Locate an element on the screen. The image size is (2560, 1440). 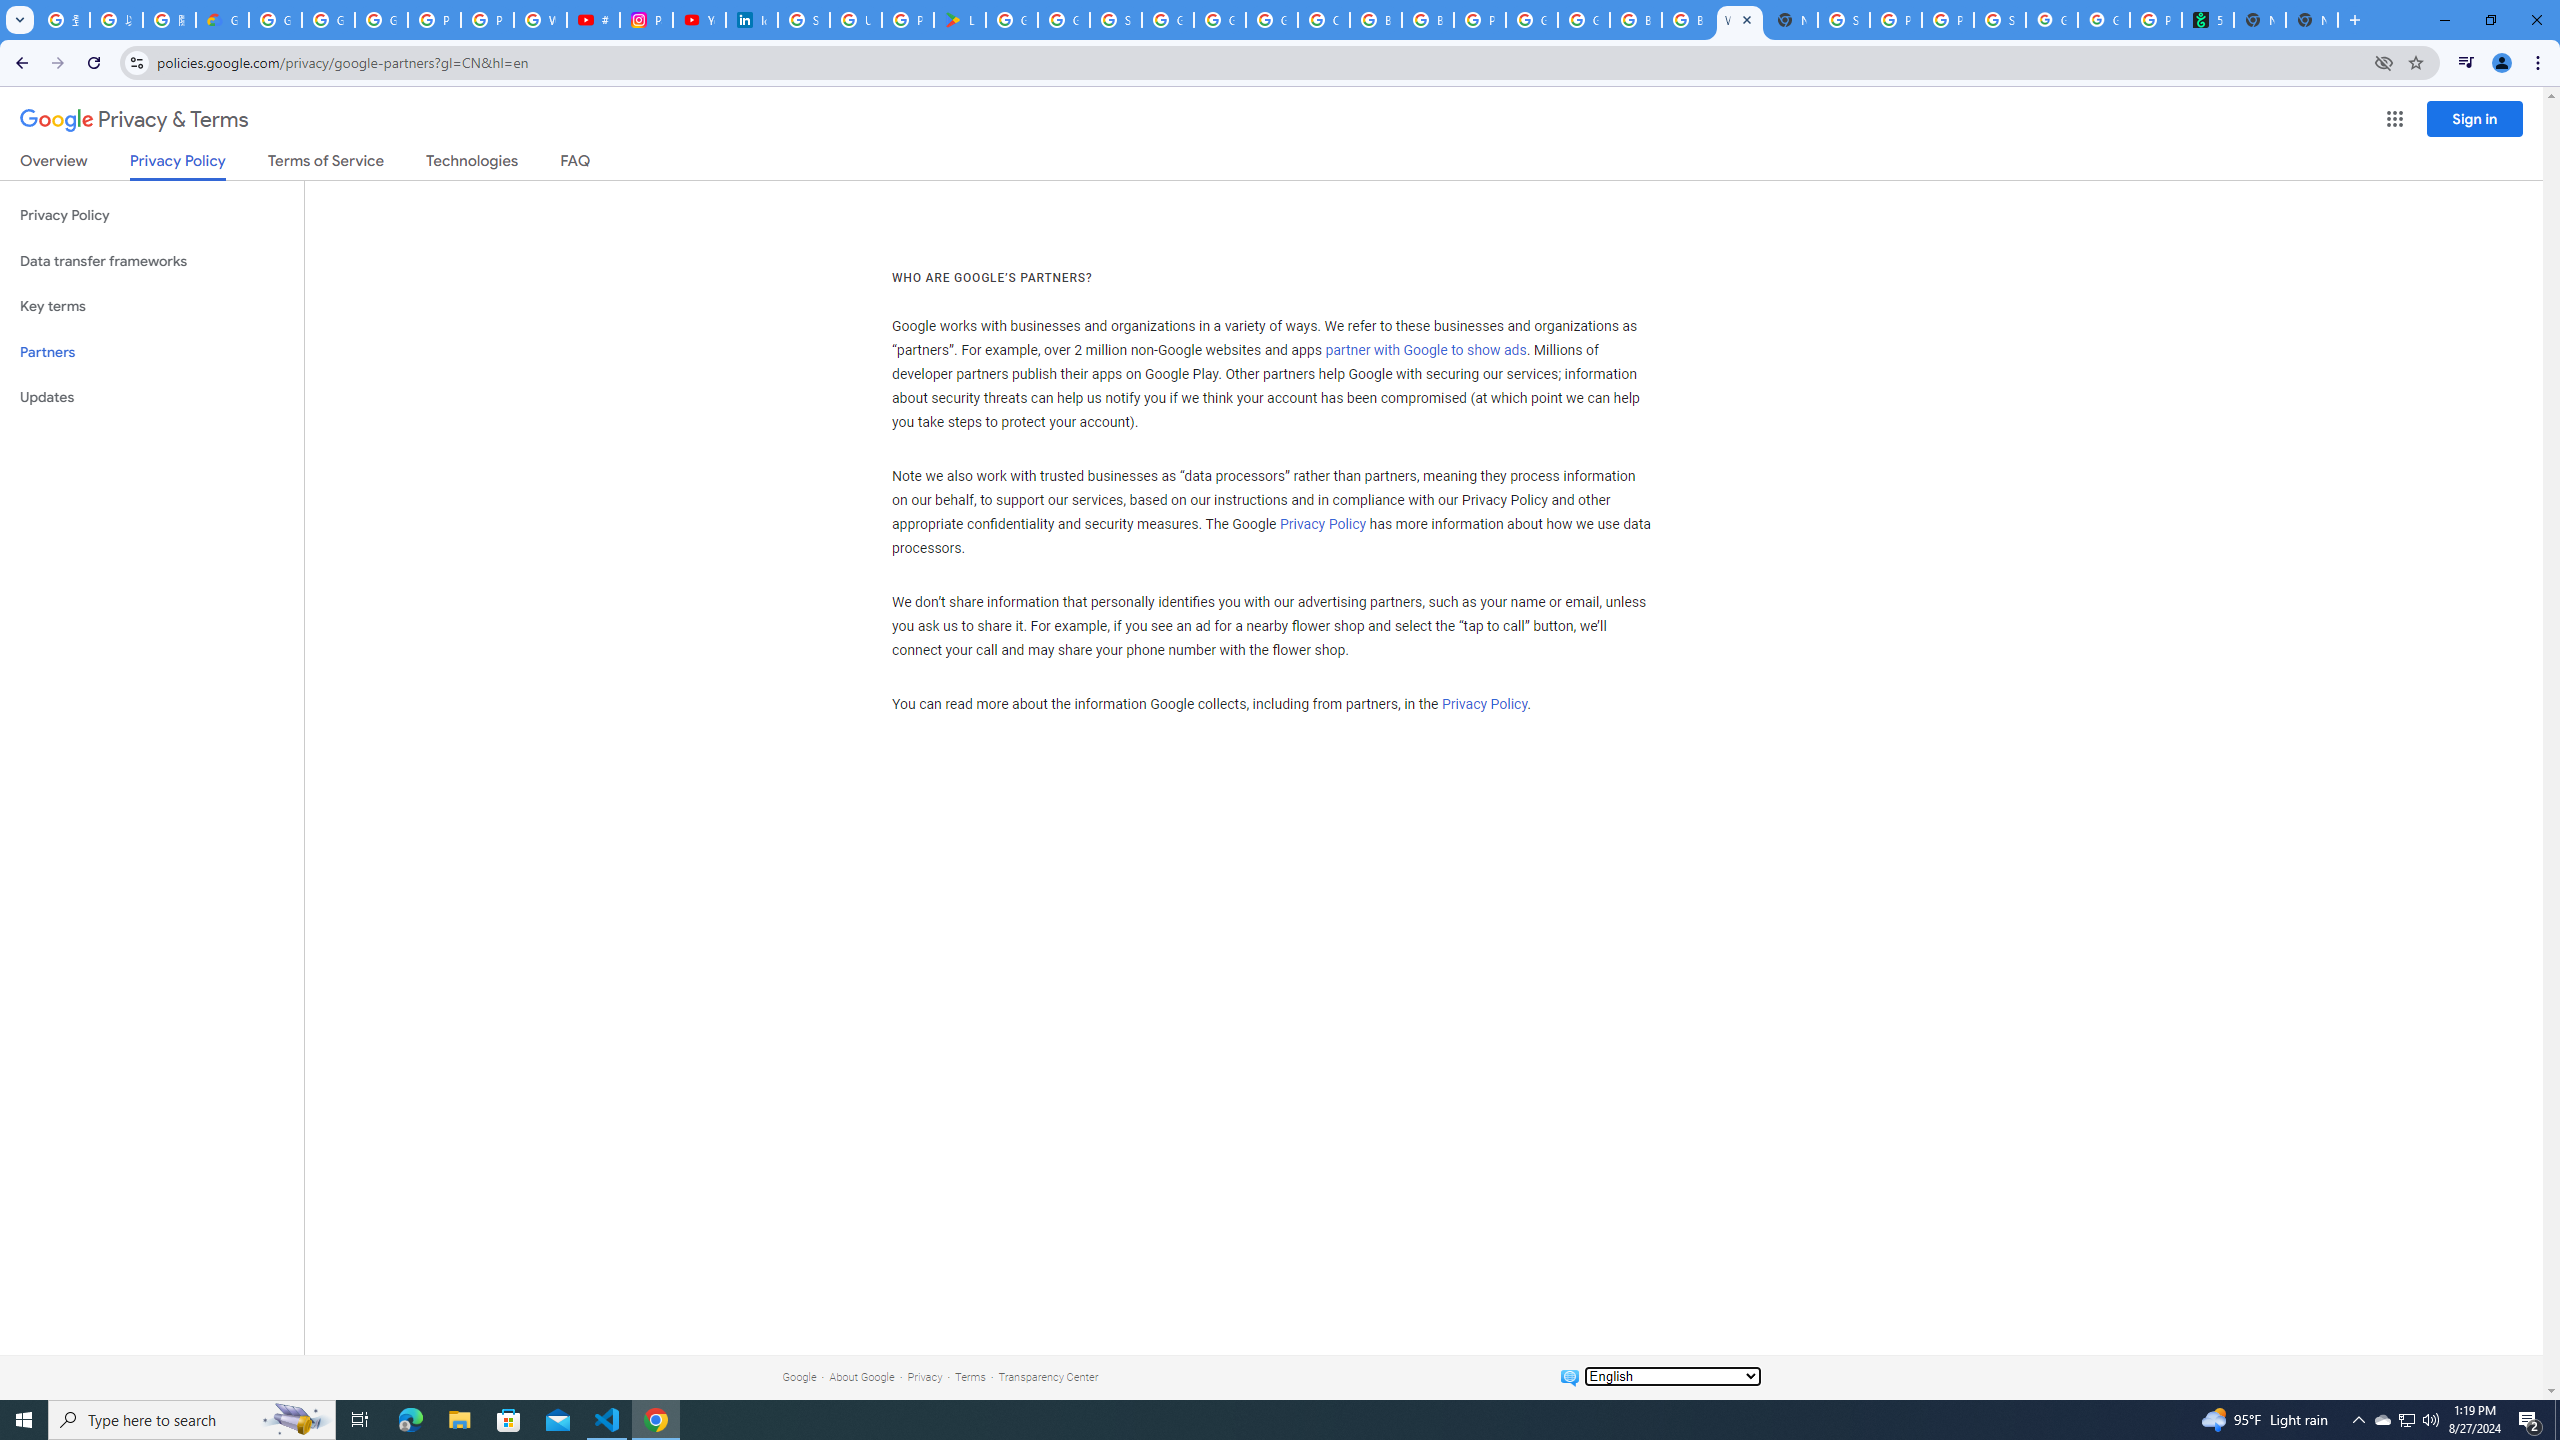
Sign in - Google Accounts is located at coordinates (1844, 20).